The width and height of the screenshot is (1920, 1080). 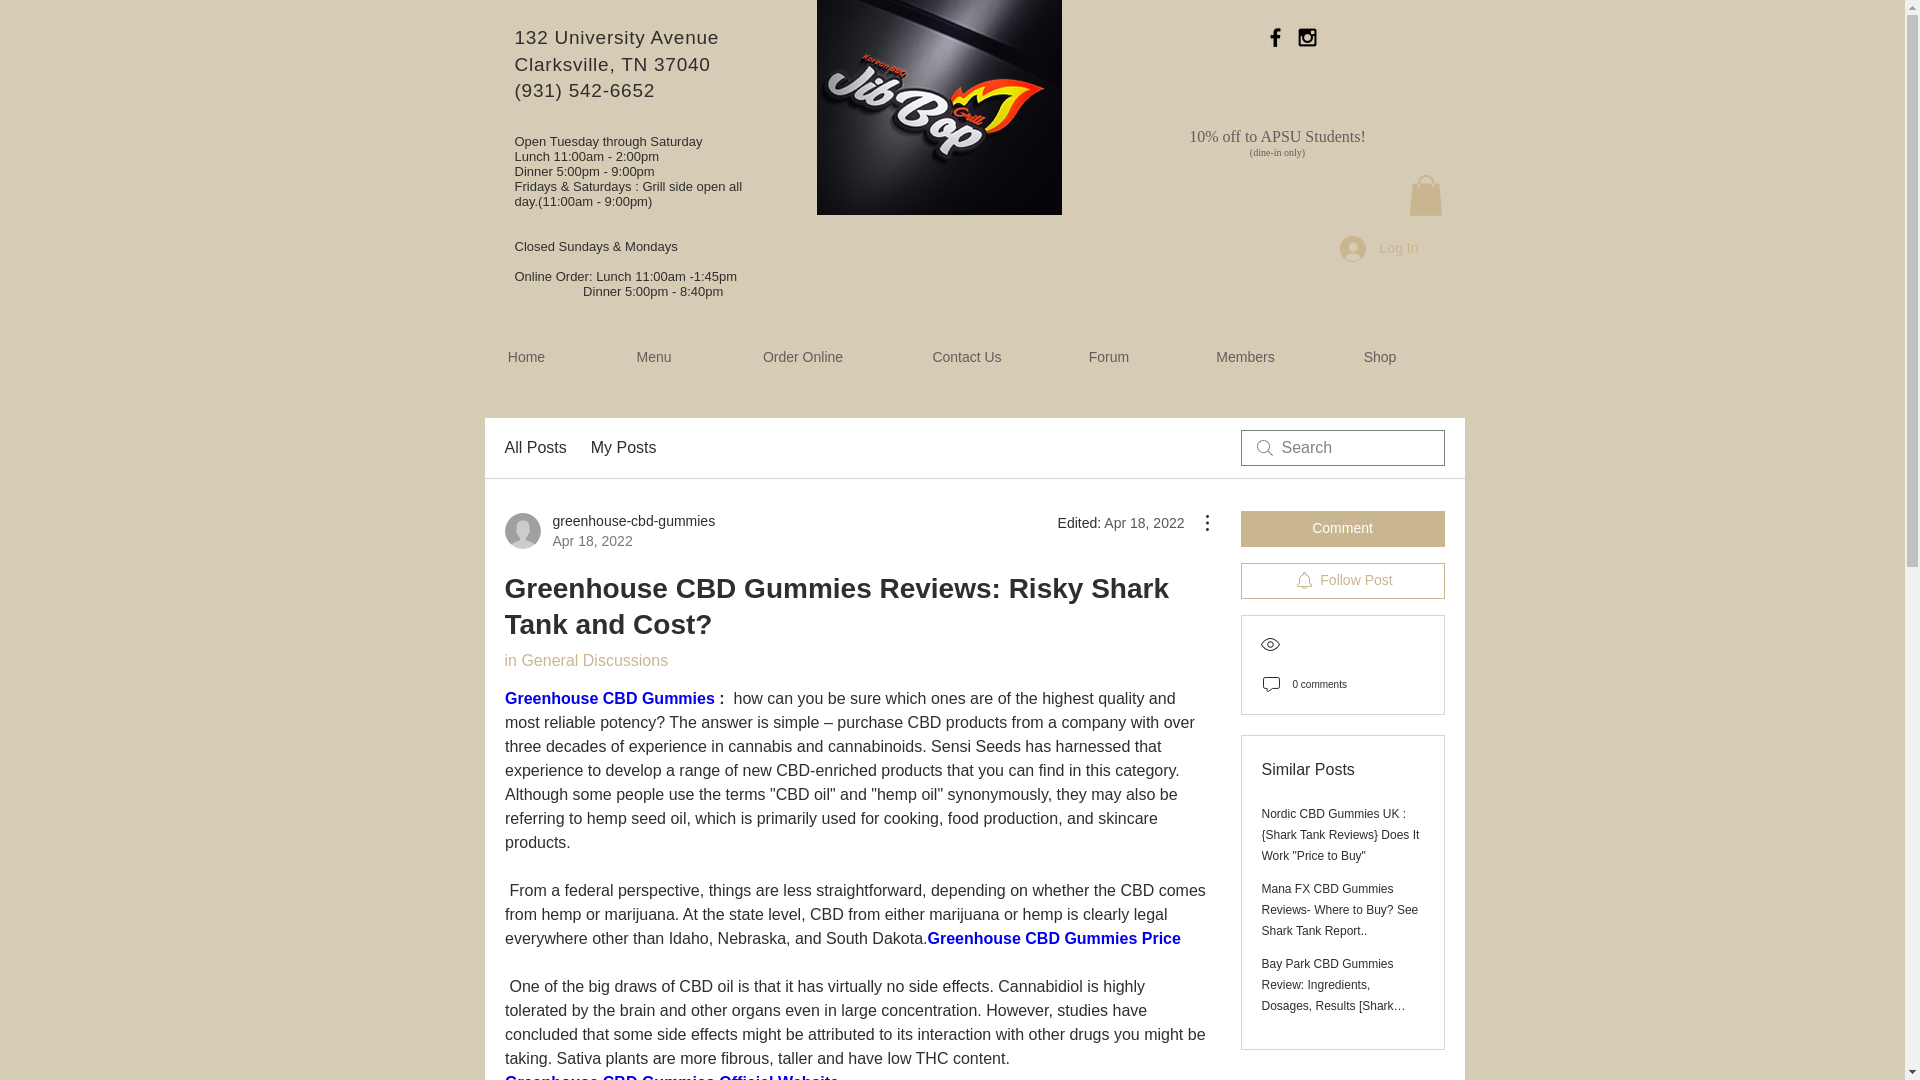 I want to click on All Posts, so click(x=616, y=37).